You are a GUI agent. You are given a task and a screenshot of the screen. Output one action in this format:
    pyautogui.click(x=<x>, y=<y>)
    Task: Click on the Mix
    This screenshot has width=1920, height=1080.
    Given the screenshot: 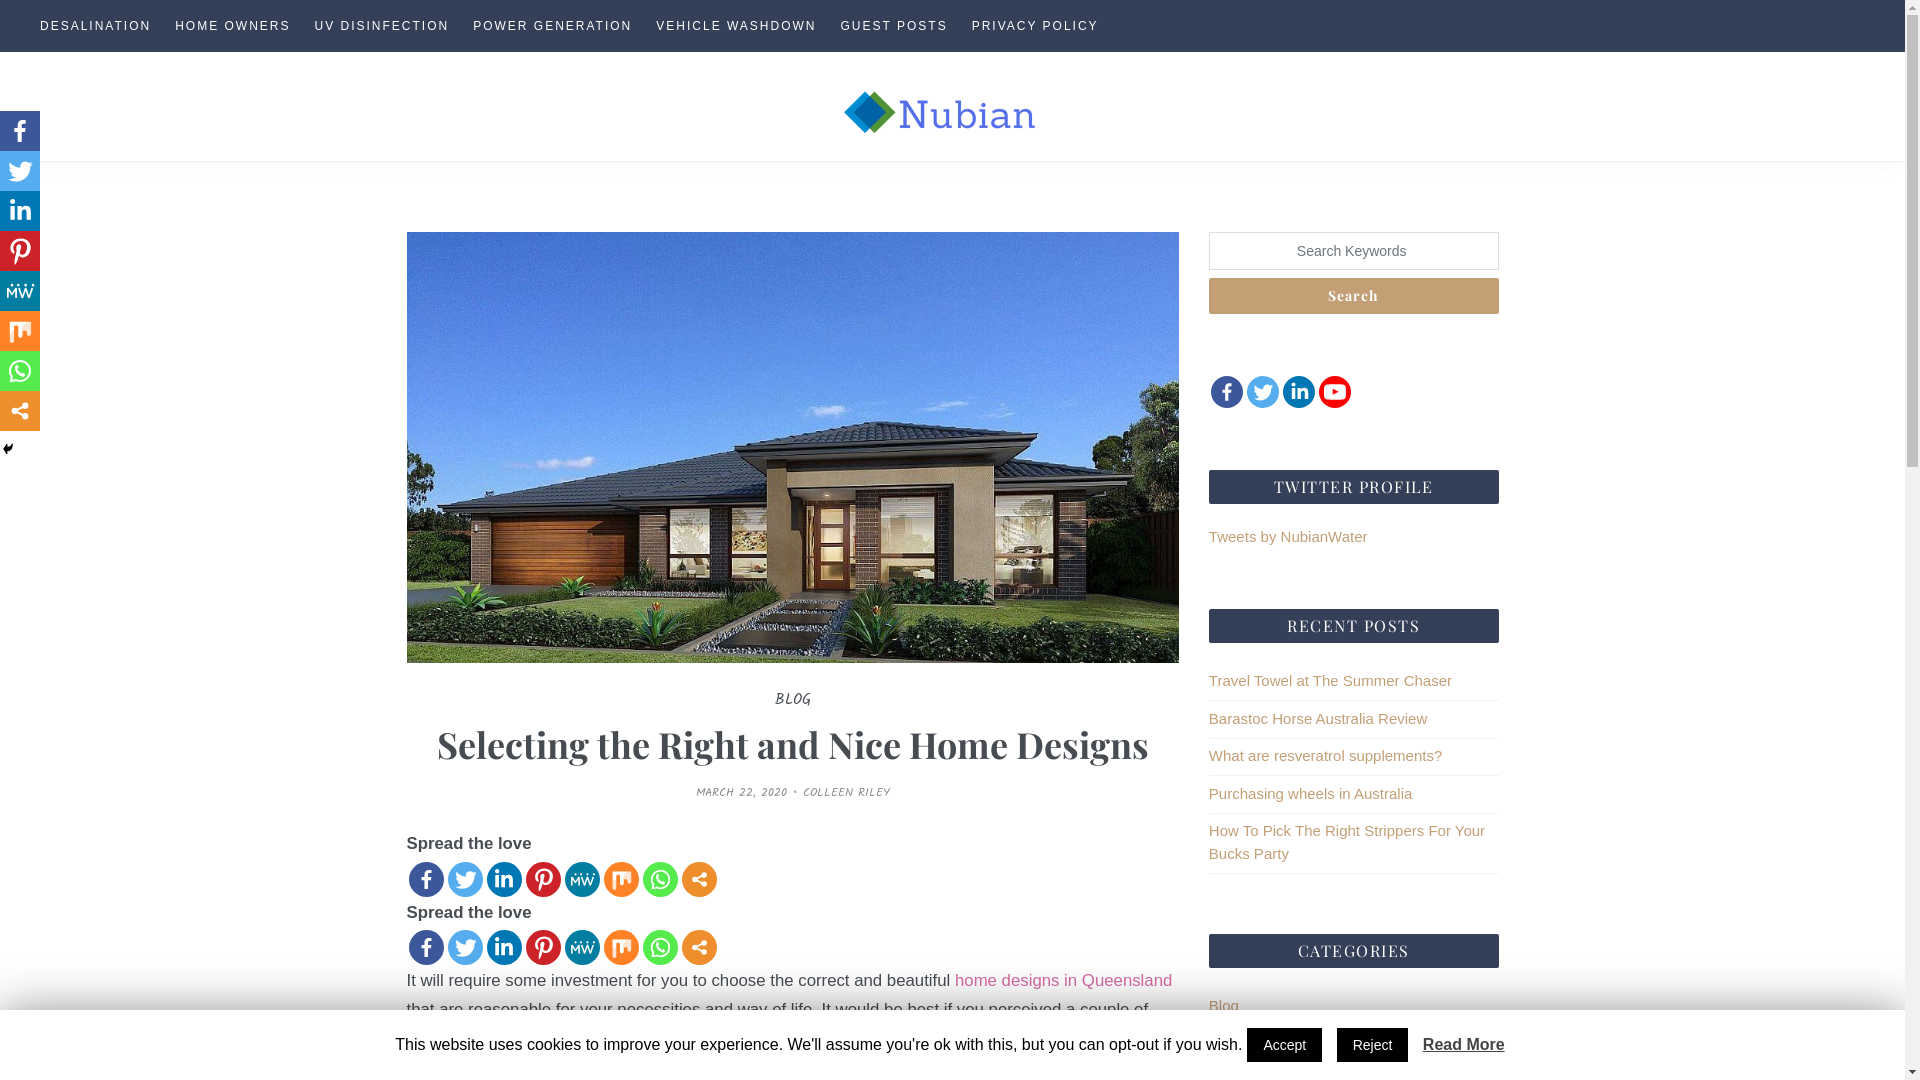 What is the action you would take?
    pyautogui.click(x=20, y=331)
    